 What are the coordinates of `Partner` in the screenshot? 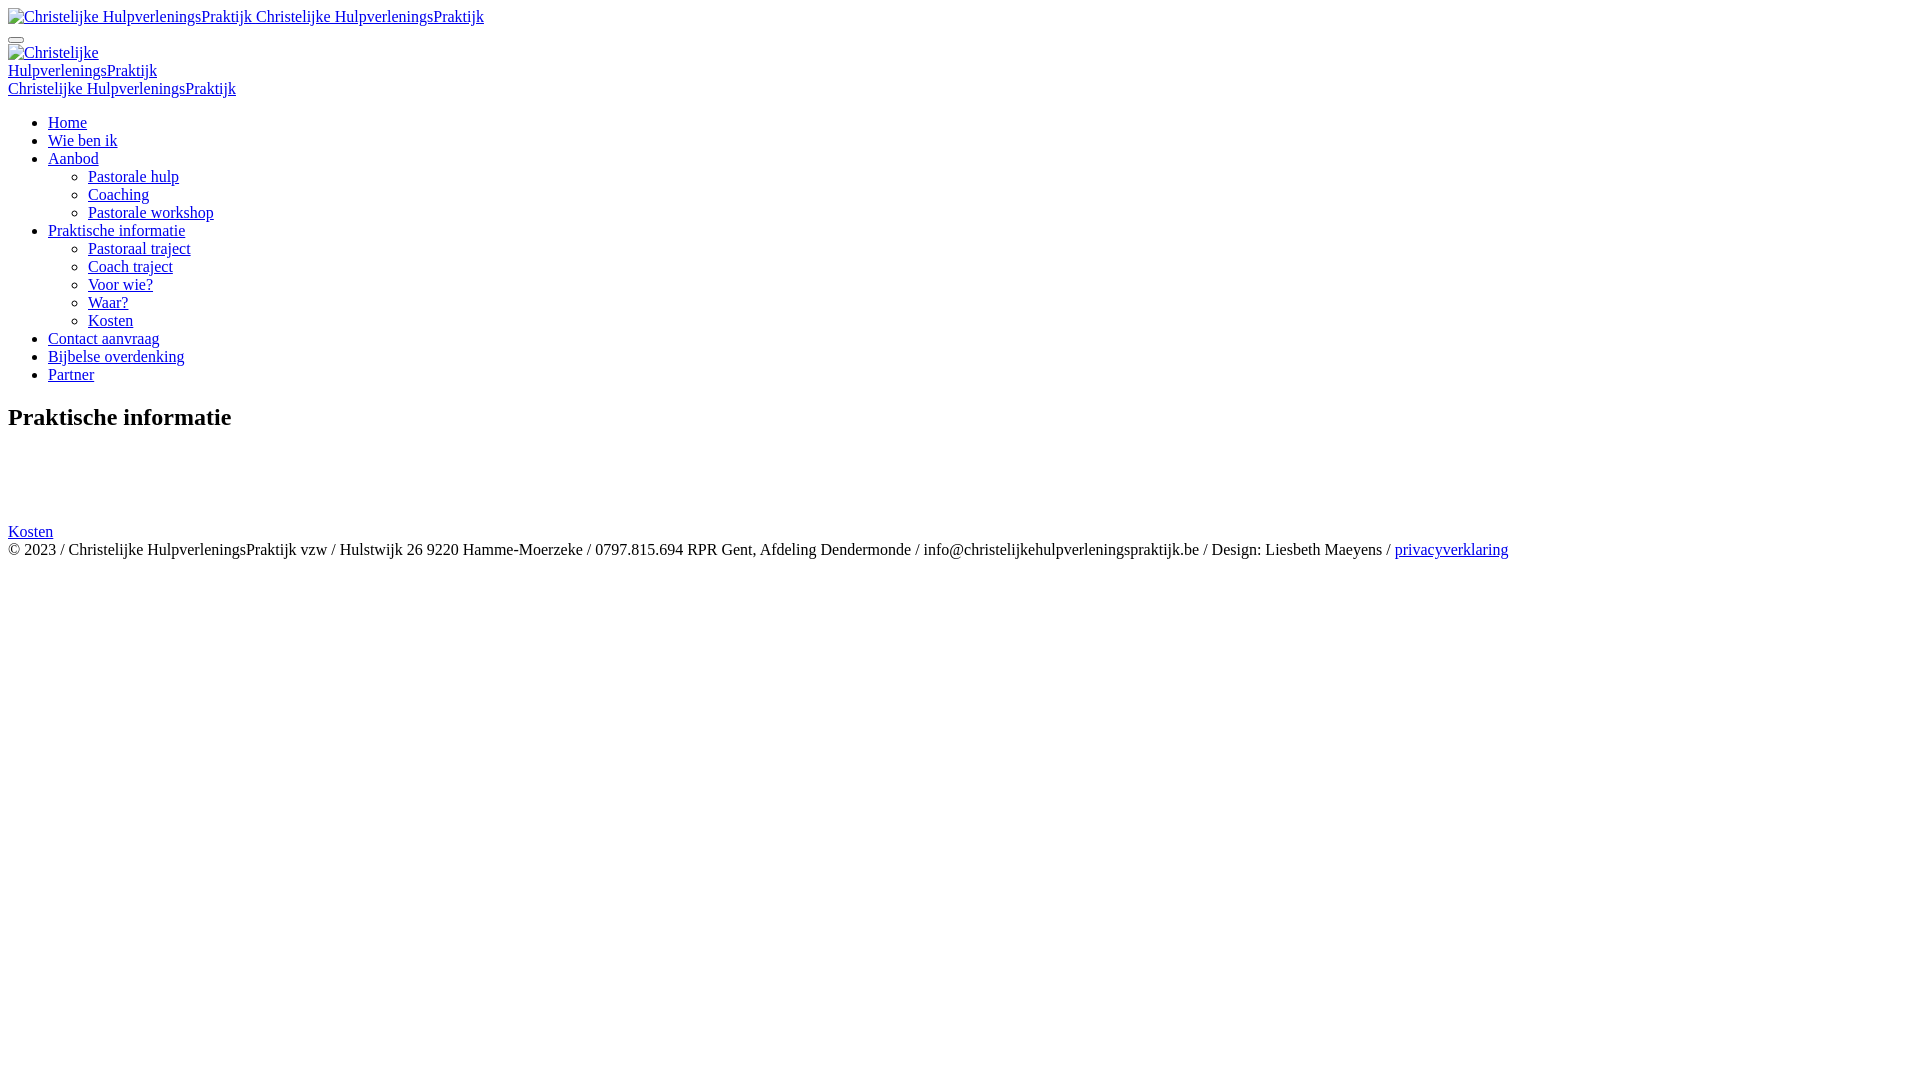 It's located at (71, 374).